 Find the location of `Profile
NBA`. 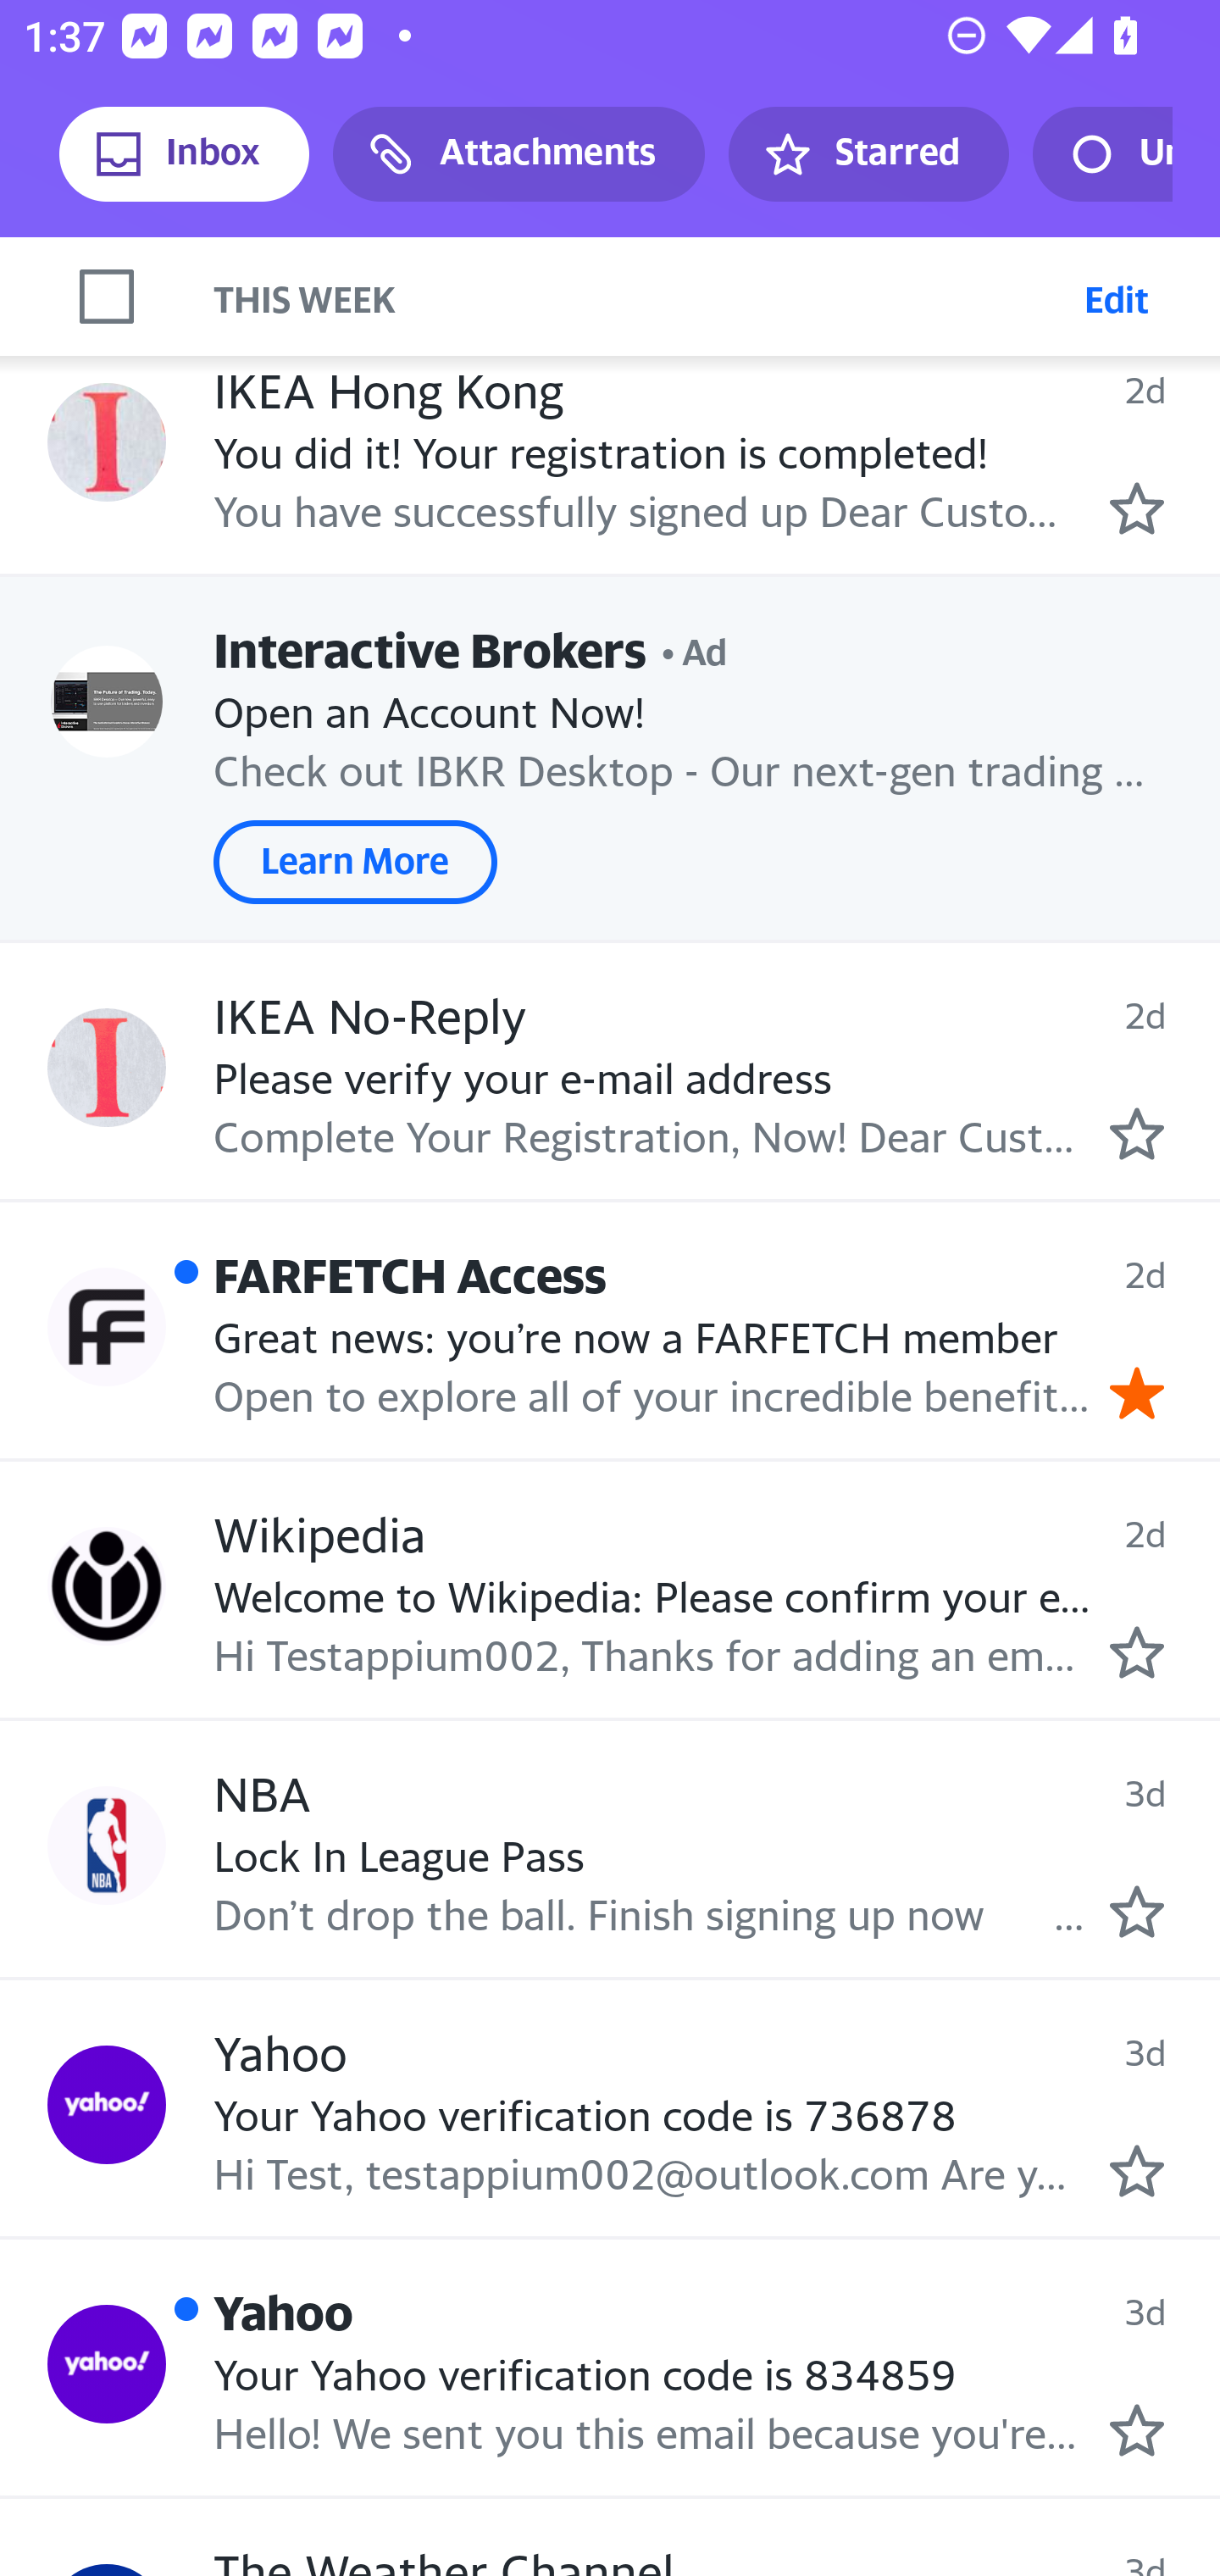

Profile
NBA is located at coordinates (107, 1844).